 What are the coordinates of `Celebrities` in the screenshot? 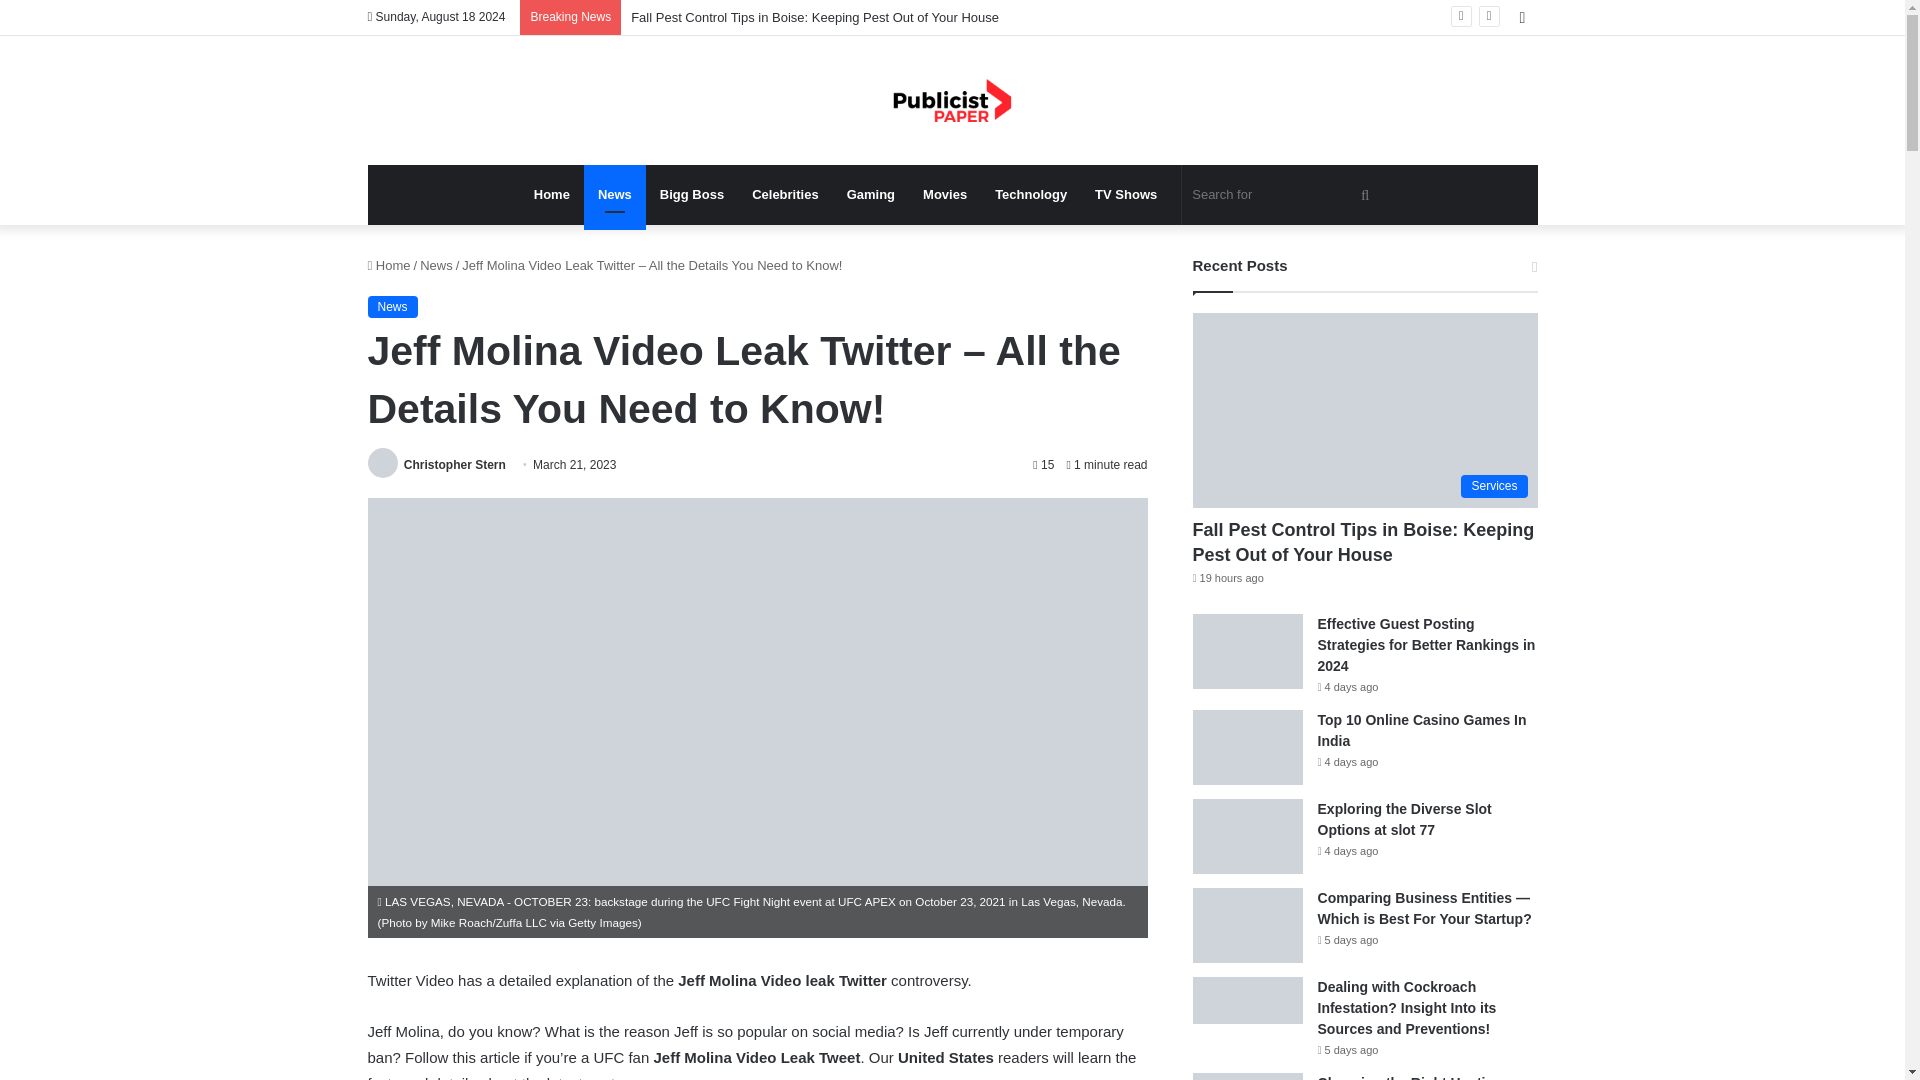 It's located at (784, 194).